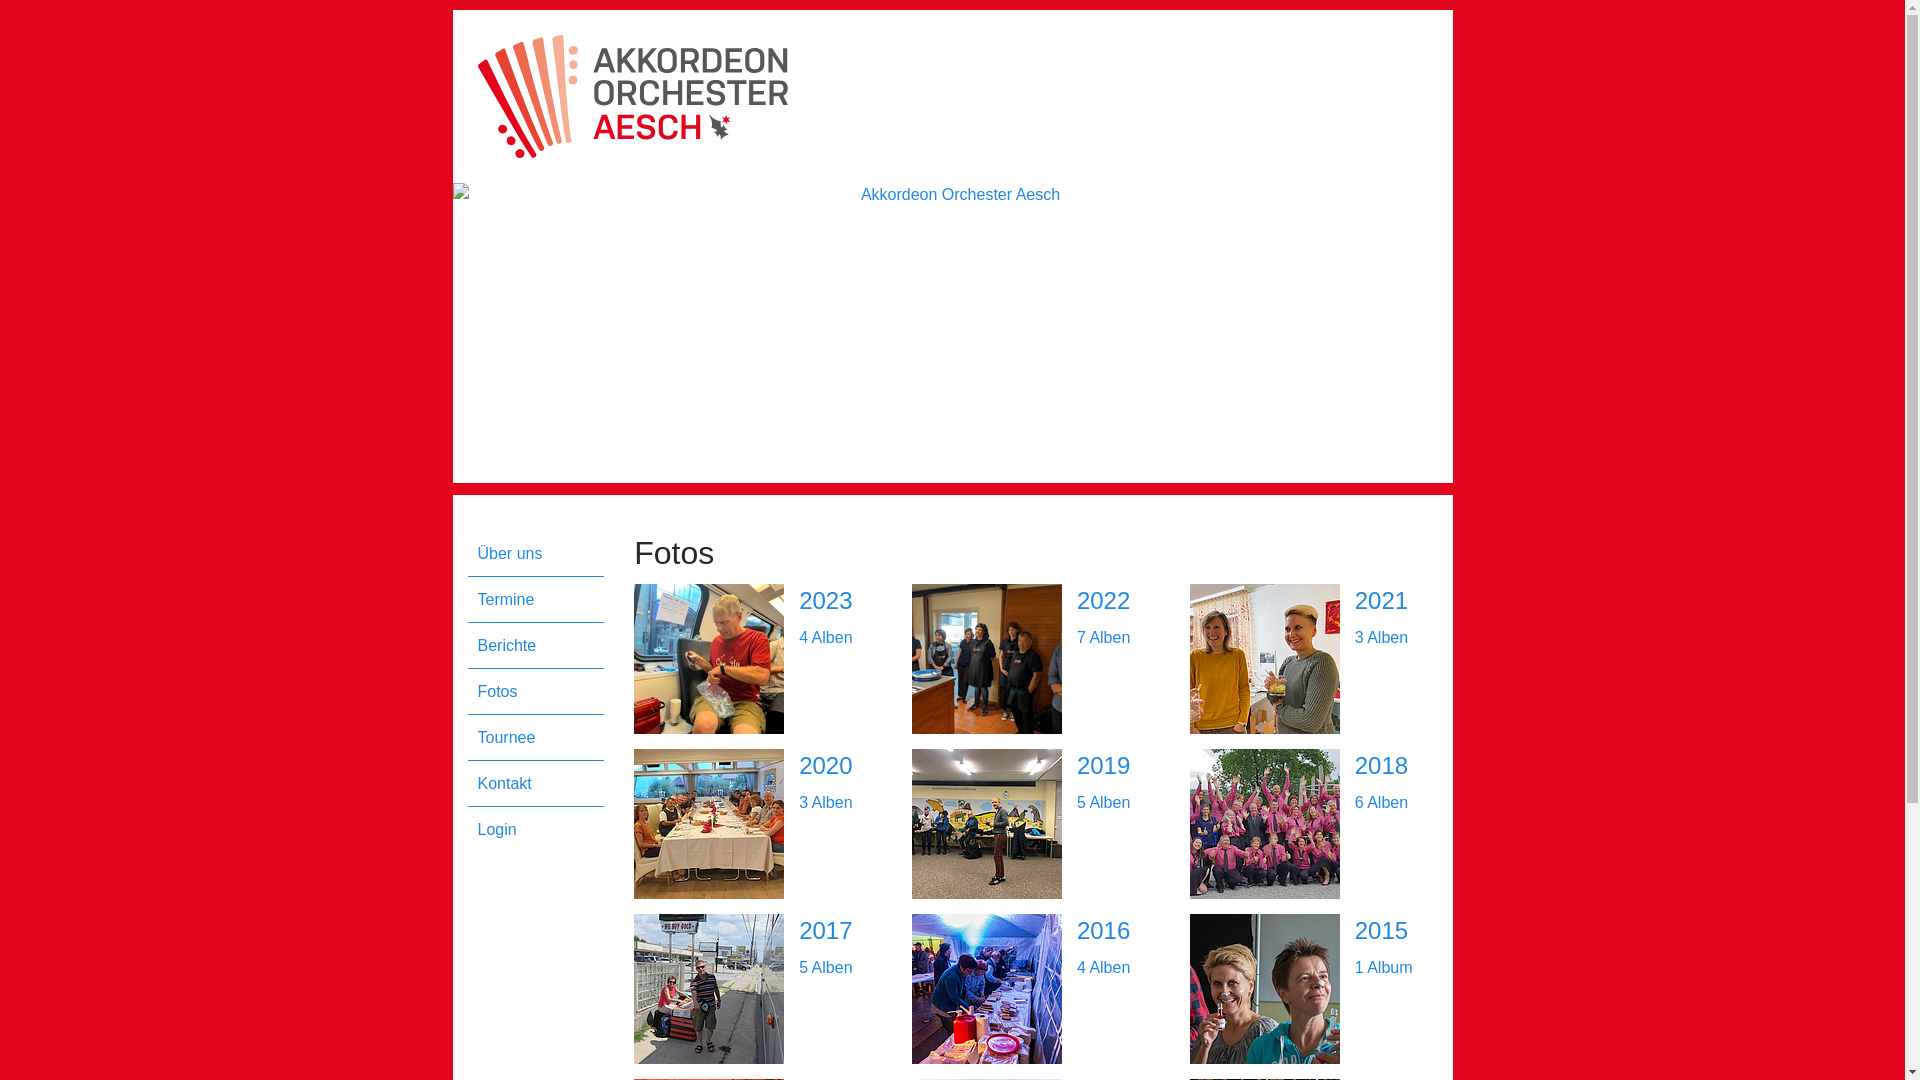  What do you see at coordinates (542, 738) in the screenshot?
I see `Tournee` at bounding box center [542, 738].